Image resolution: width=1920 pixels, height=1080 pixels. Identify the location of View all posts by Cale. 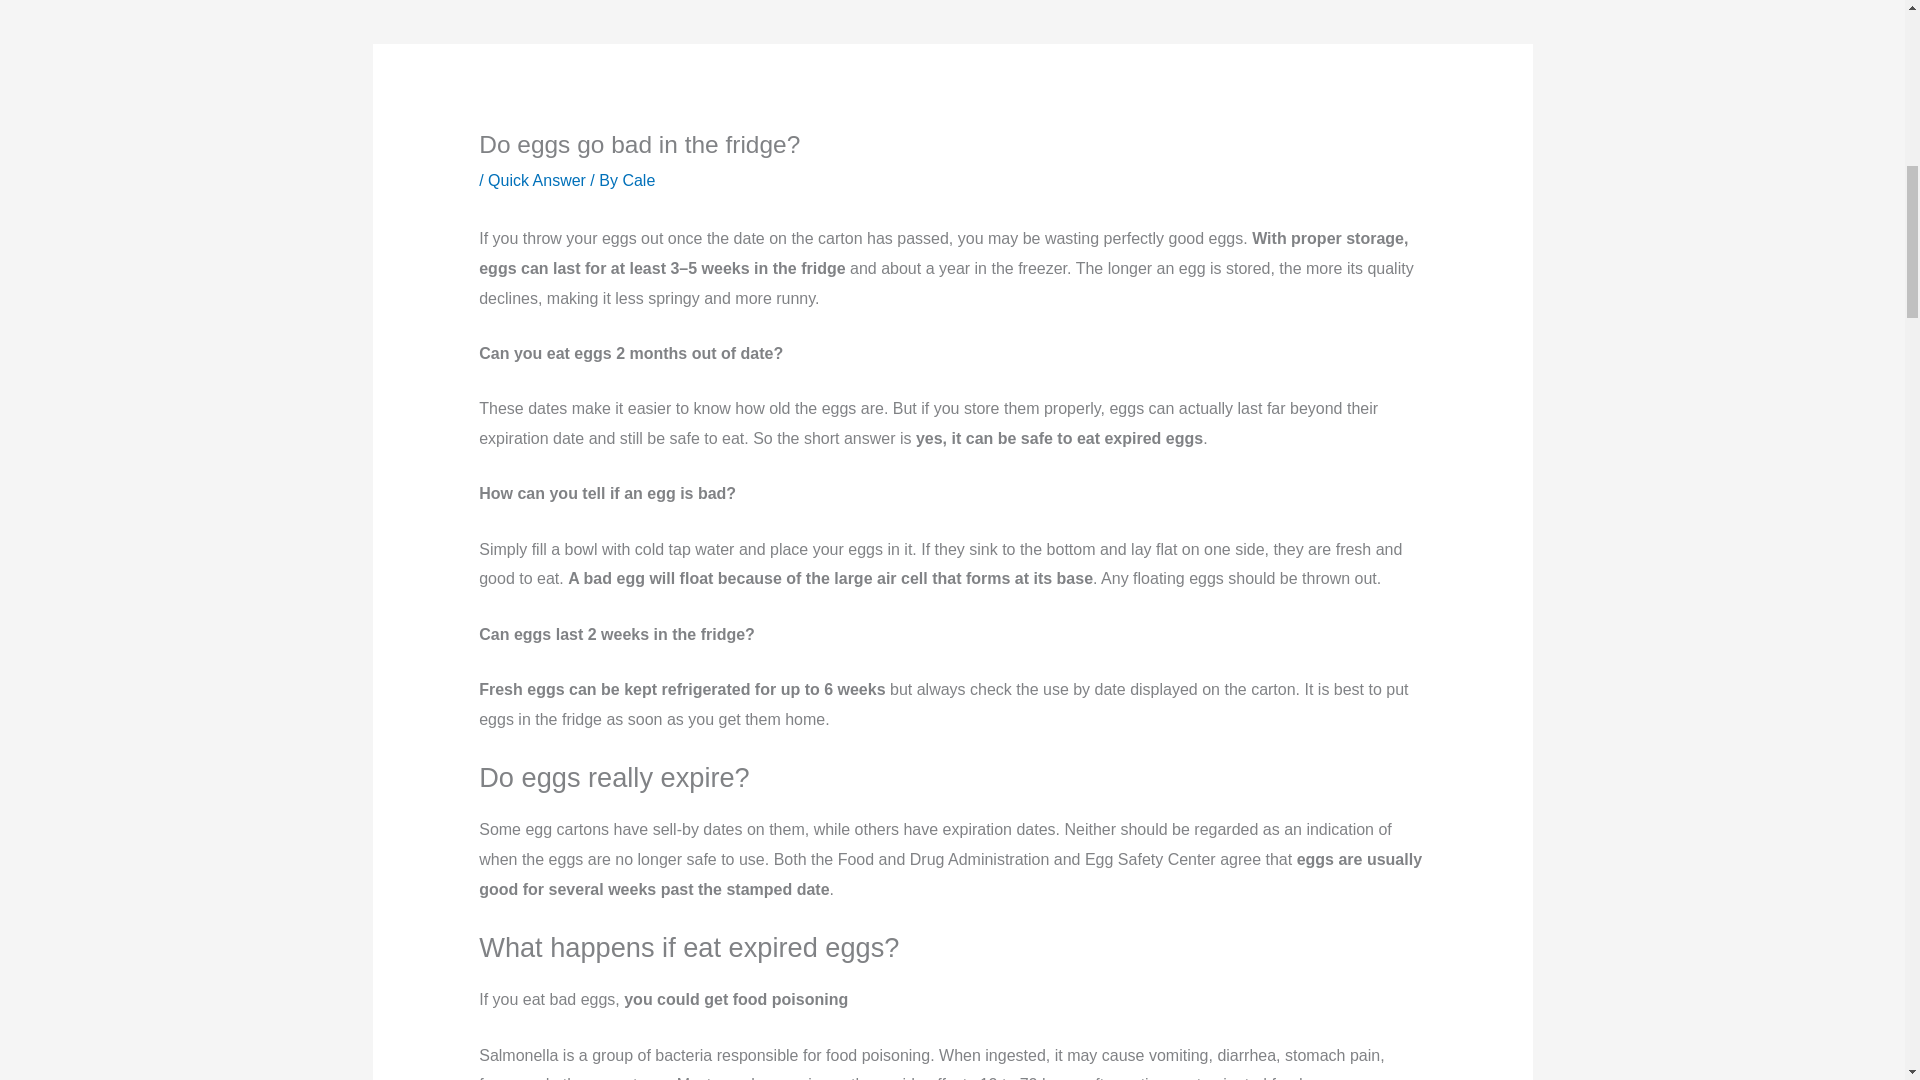
(638, 180).